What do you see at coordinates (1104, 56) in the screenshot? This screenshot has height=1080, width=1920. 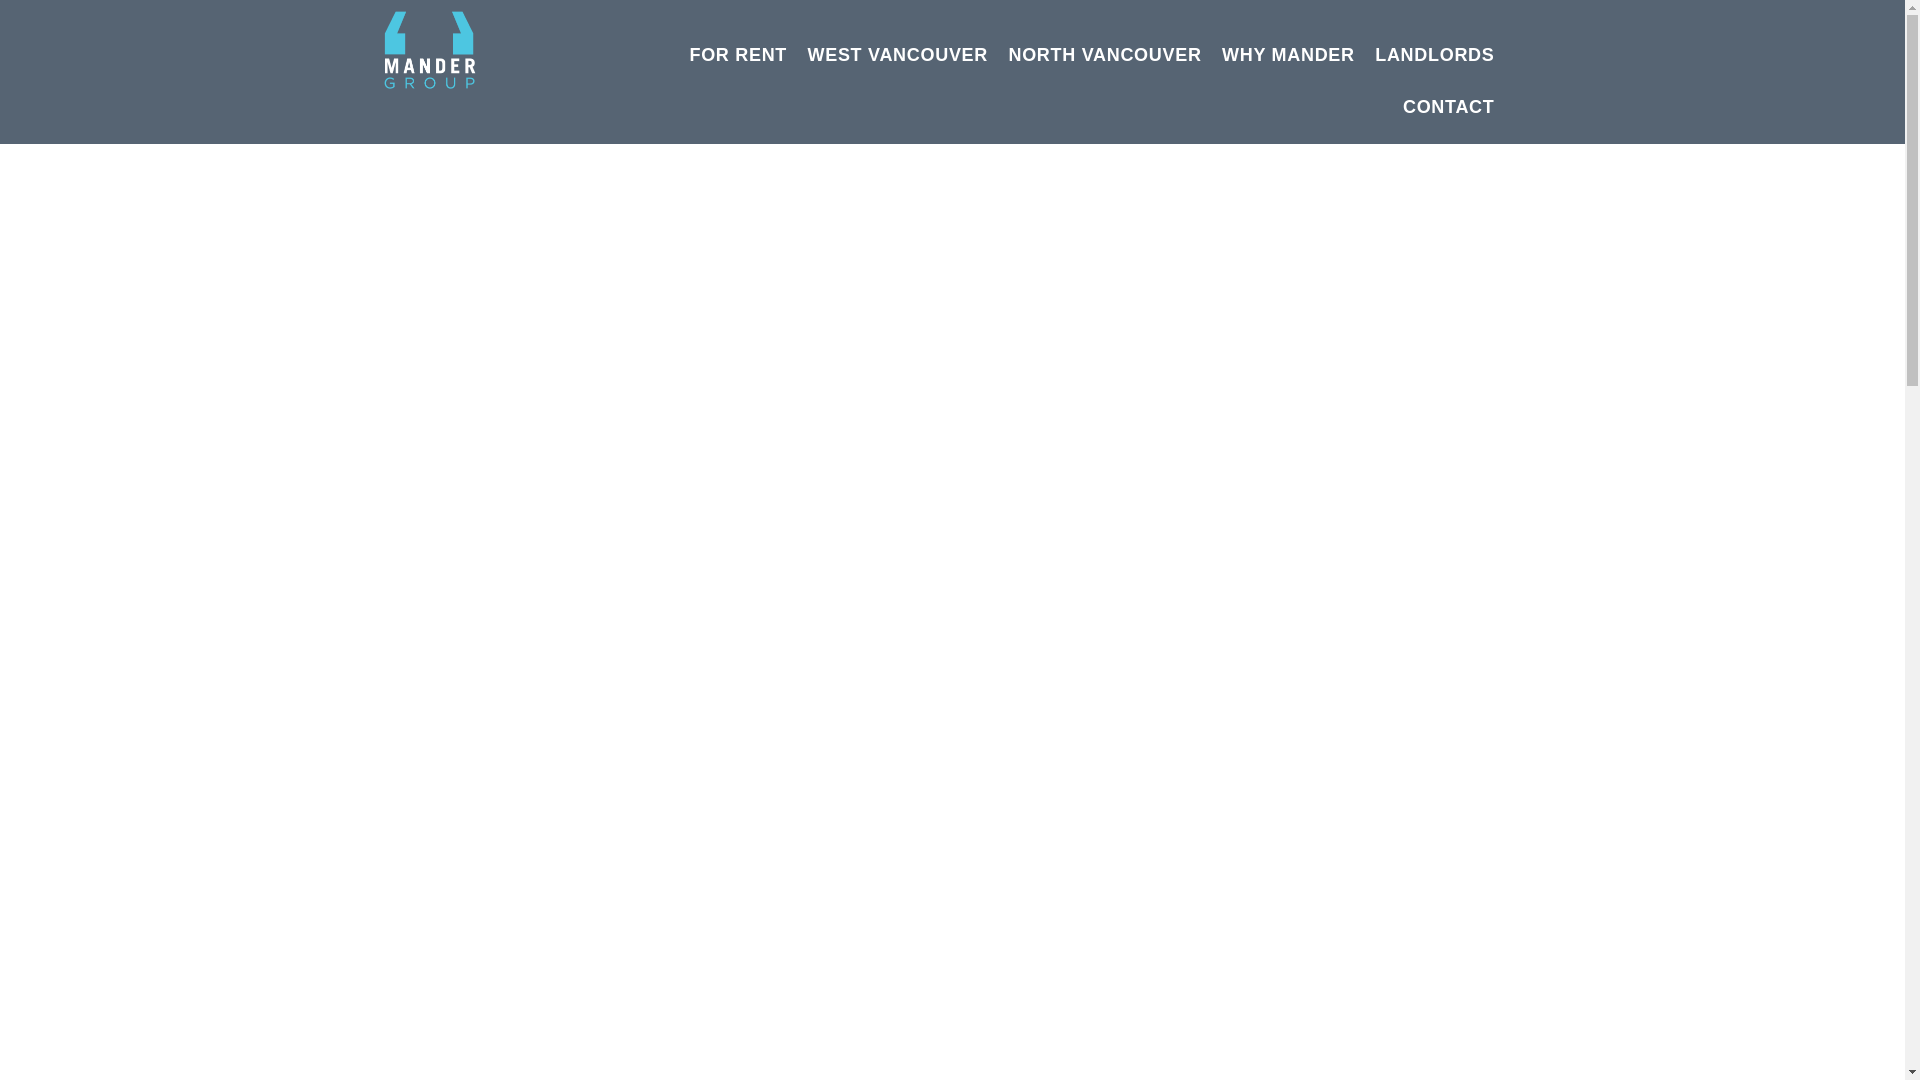 I see `NORTH VANCOUVER` at bounding box center [1104, 56].